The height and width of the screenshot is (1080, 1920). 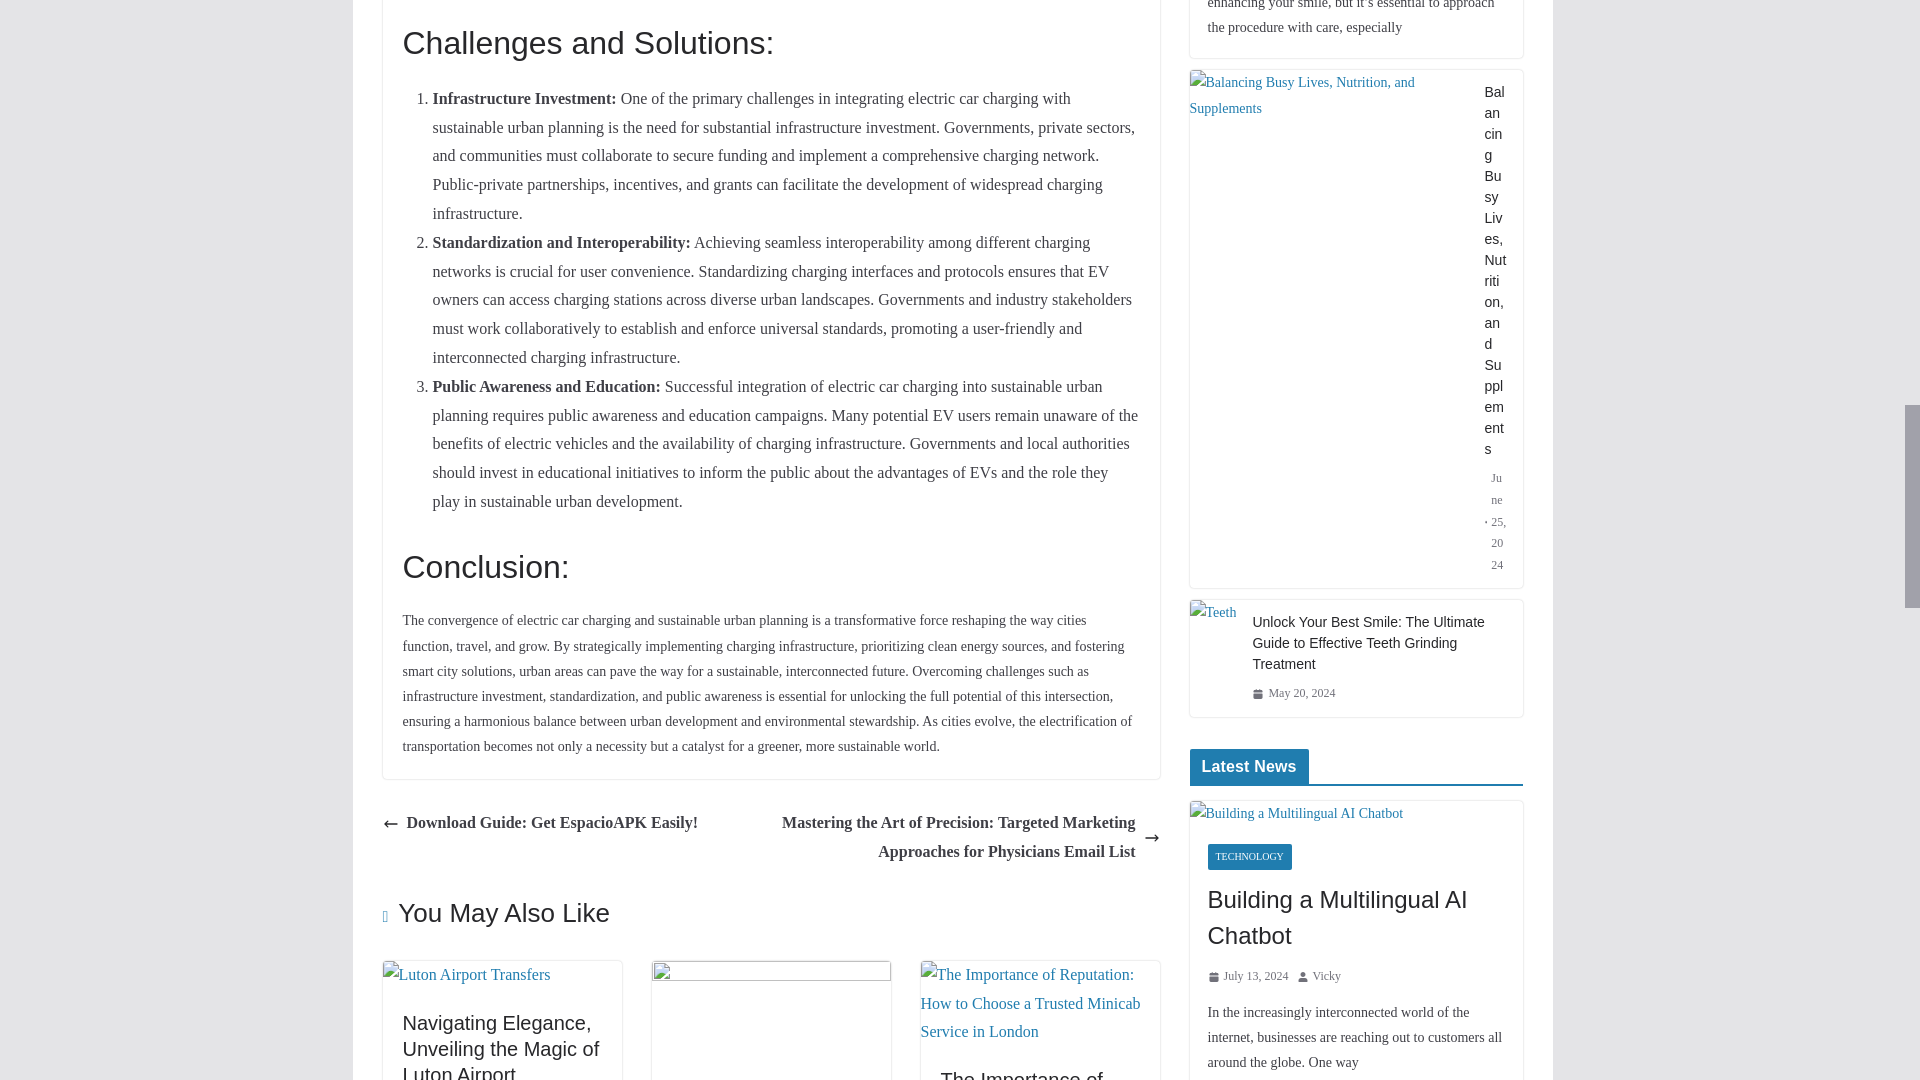 I want to click on Download Guide: Get EspacioAPK Easily!, so click(x=540, y=823).